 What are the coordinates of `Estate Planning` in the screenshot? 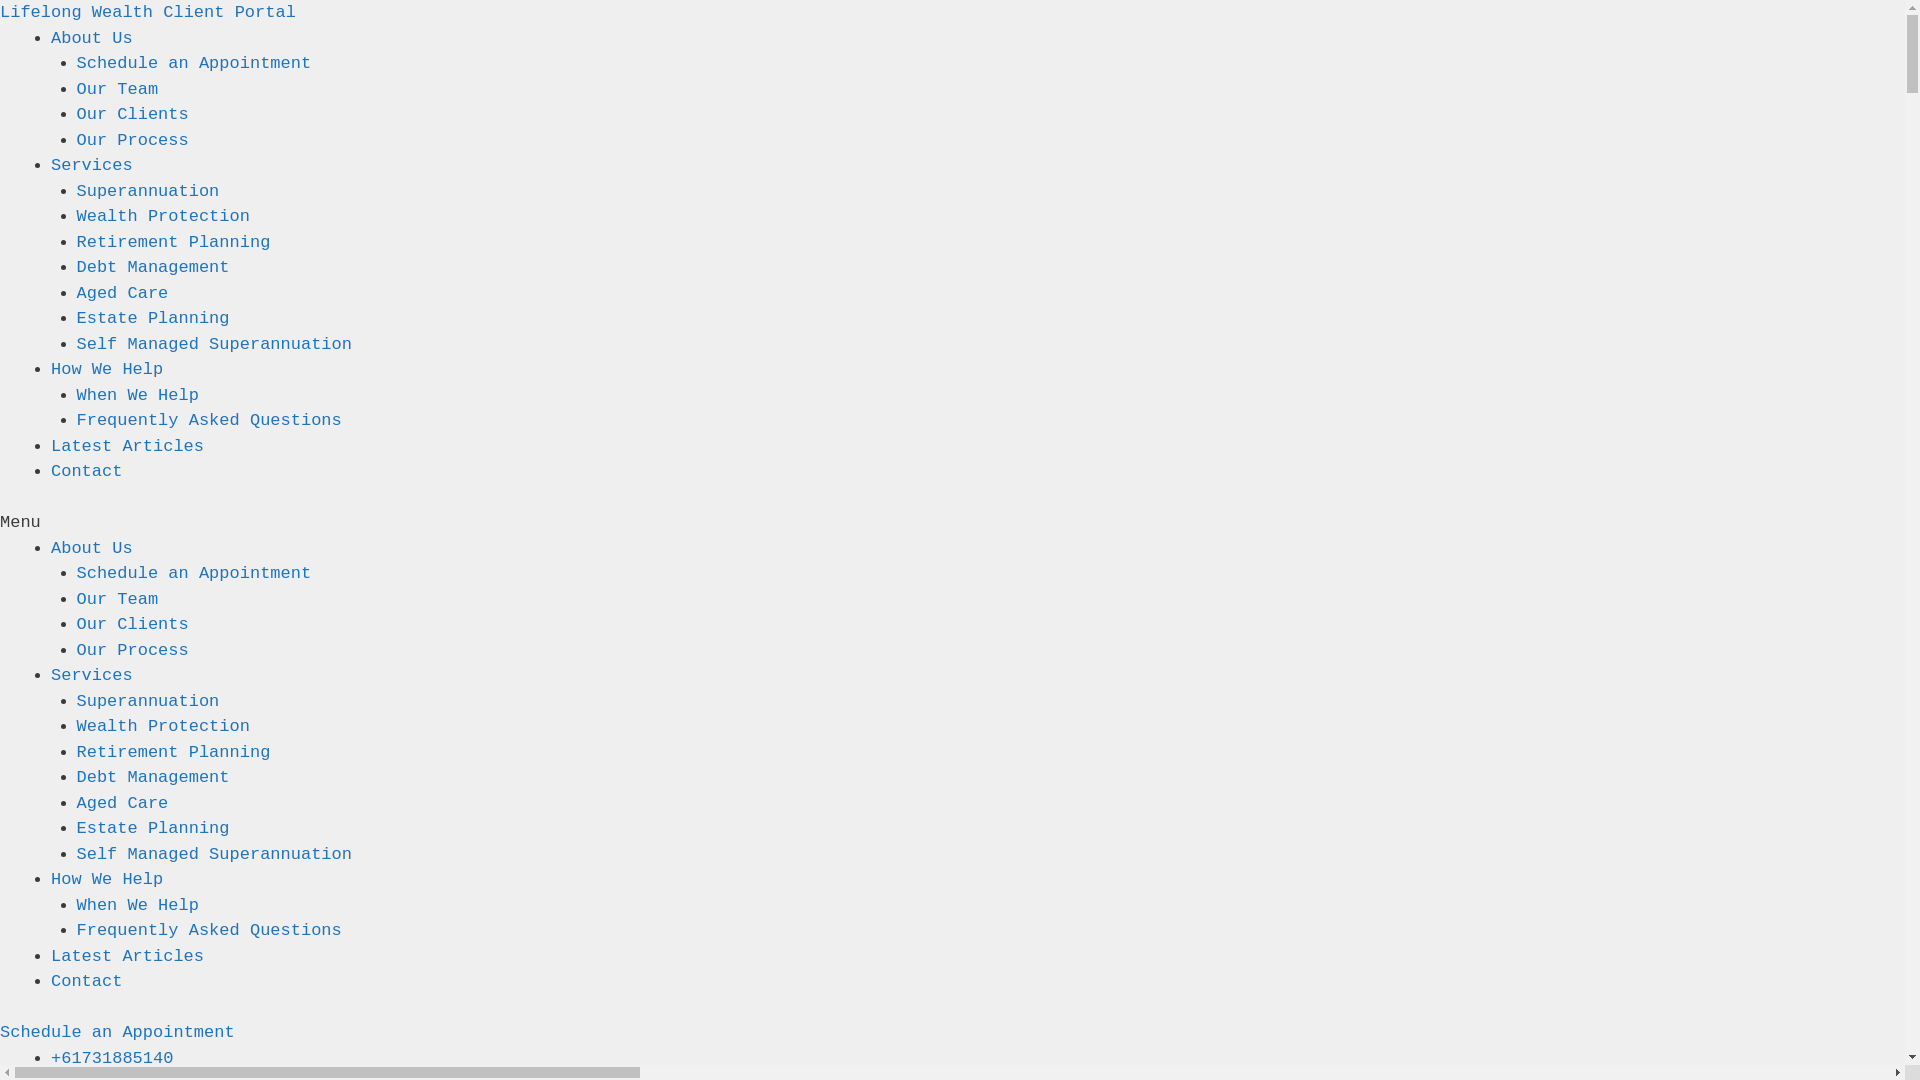 It's located at (152, 828).